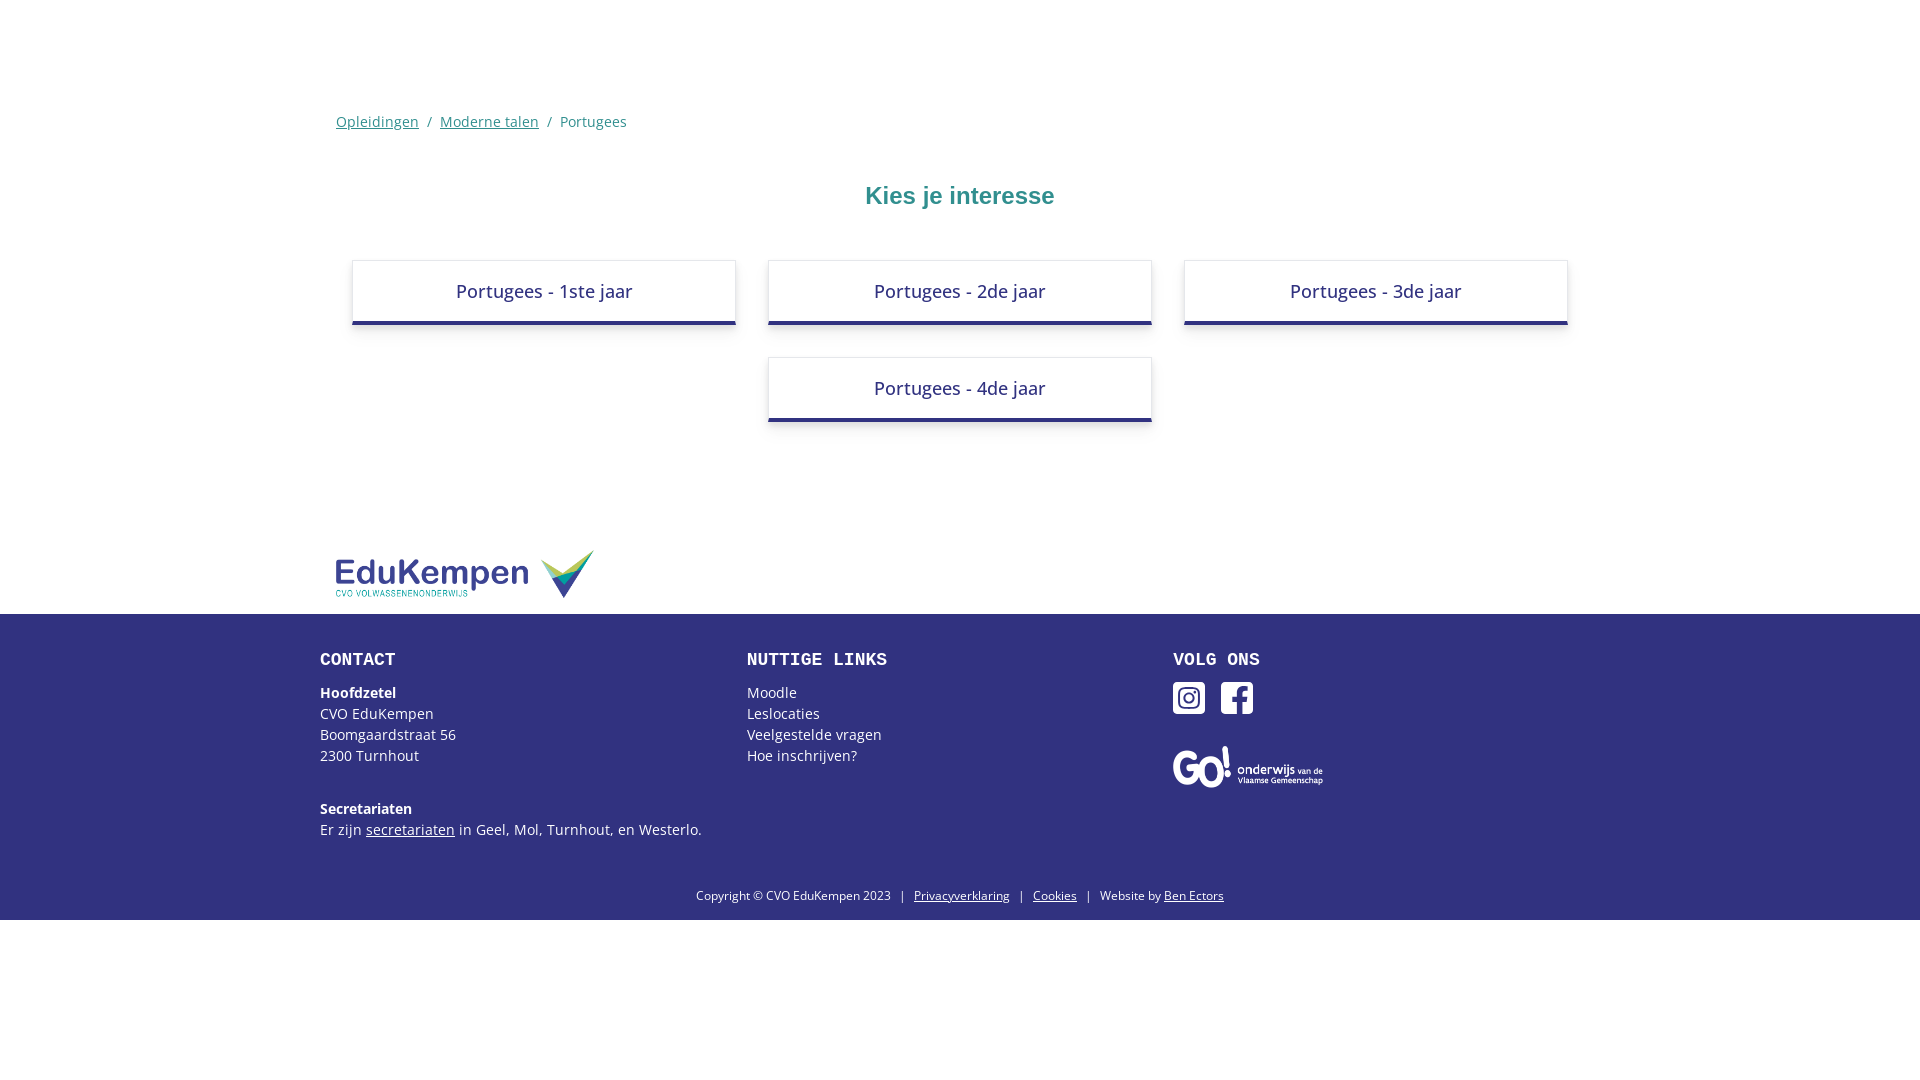 This screenshot has height=1080, width=1920. I want to click on Portugees - 4de jaar, so click(960, 390).